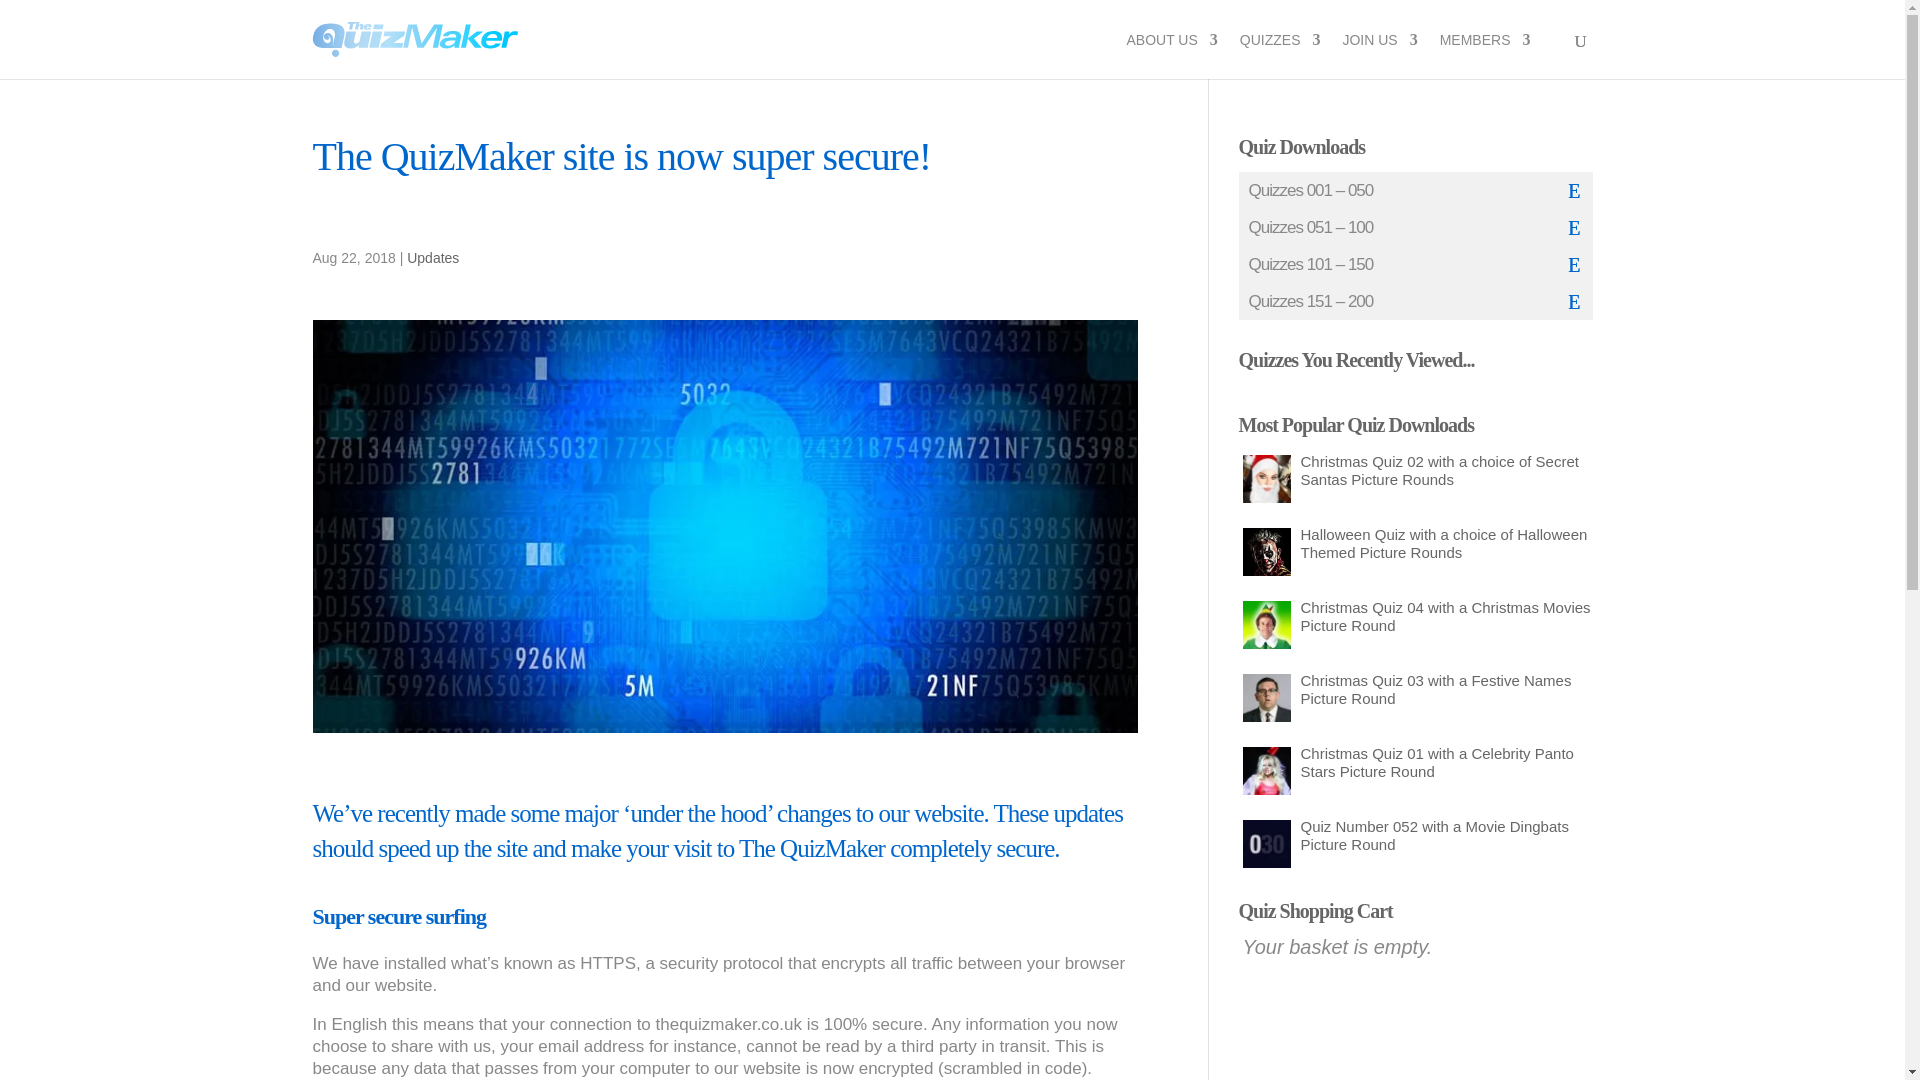 Image resolution: width=1920 pixels, height=1080 pixels. What do you see at coordinates (1416, 834) in the screenshot?
I see `Quiz Number 052 with a Movie Dingbats Picture Round` at bounding box center [1416, 834].